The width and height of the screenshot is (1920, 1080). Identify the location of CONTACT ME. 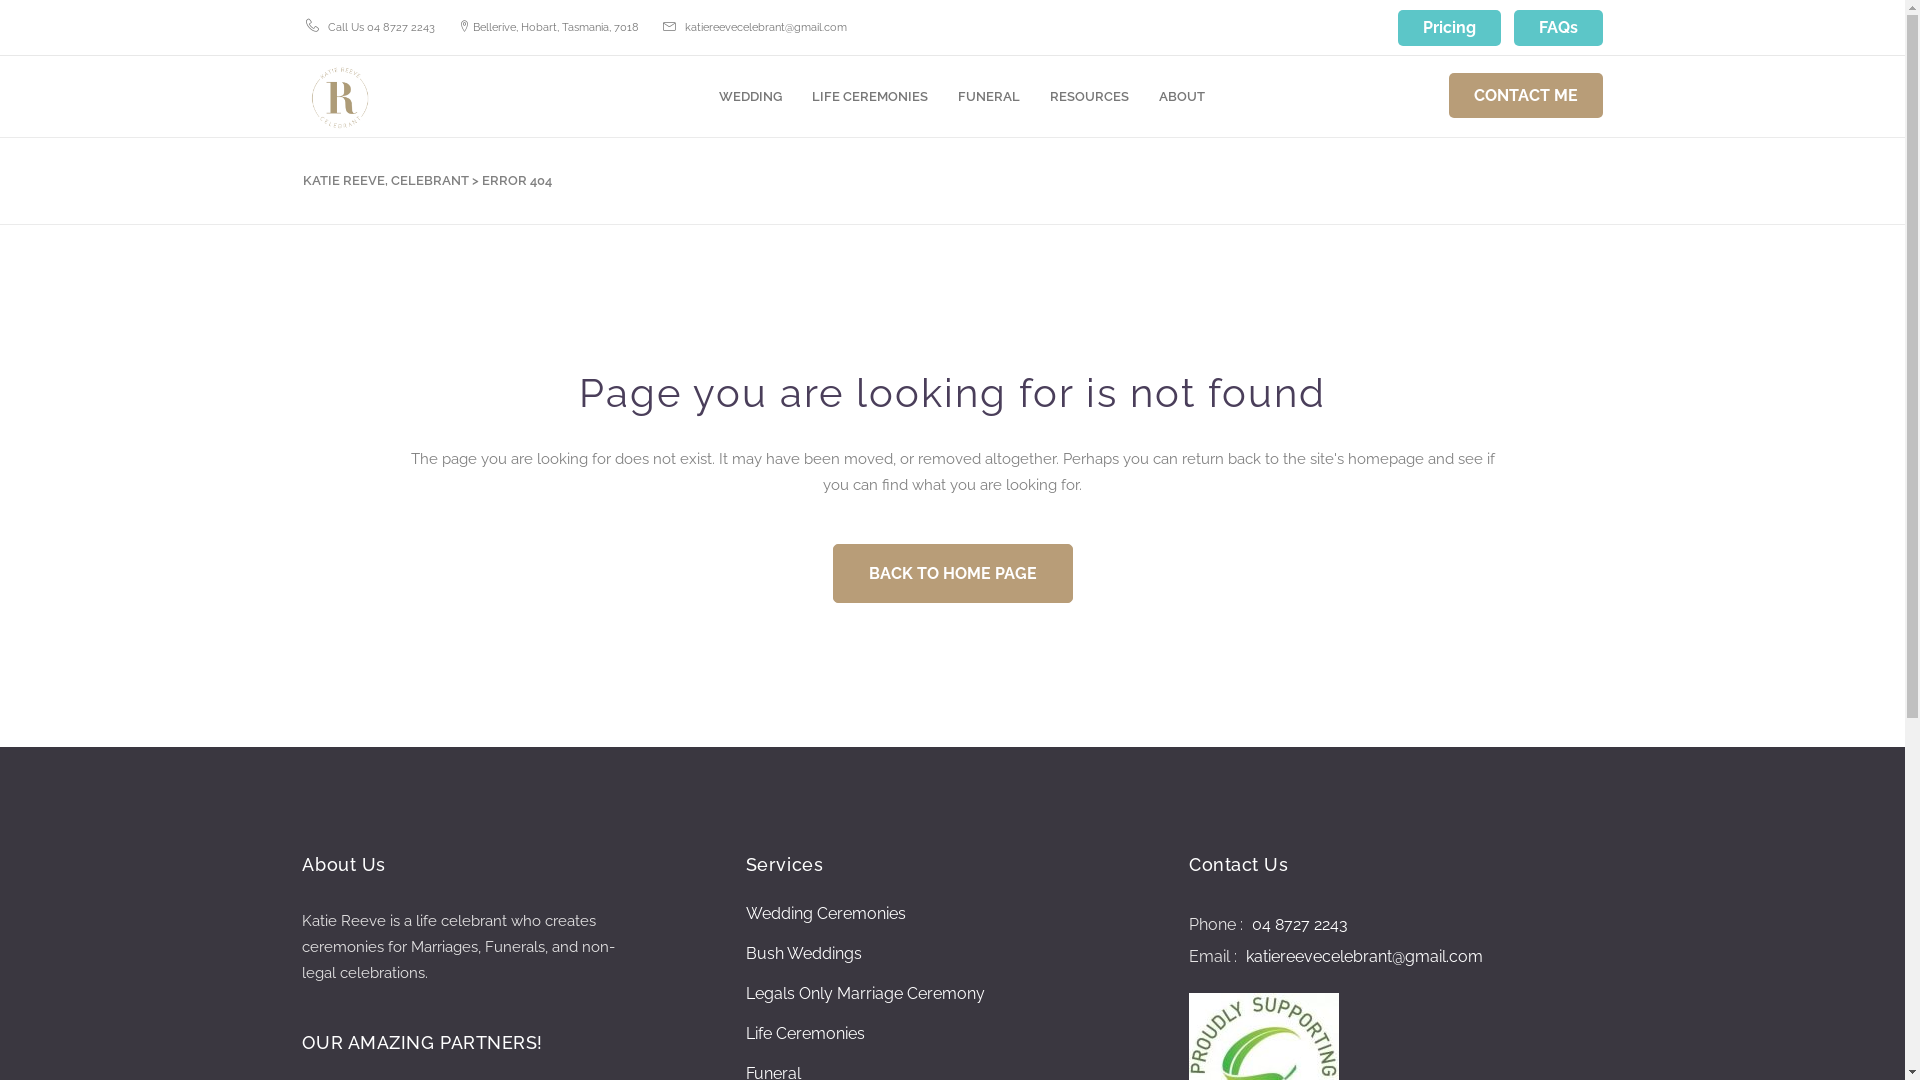
(1525, 96).